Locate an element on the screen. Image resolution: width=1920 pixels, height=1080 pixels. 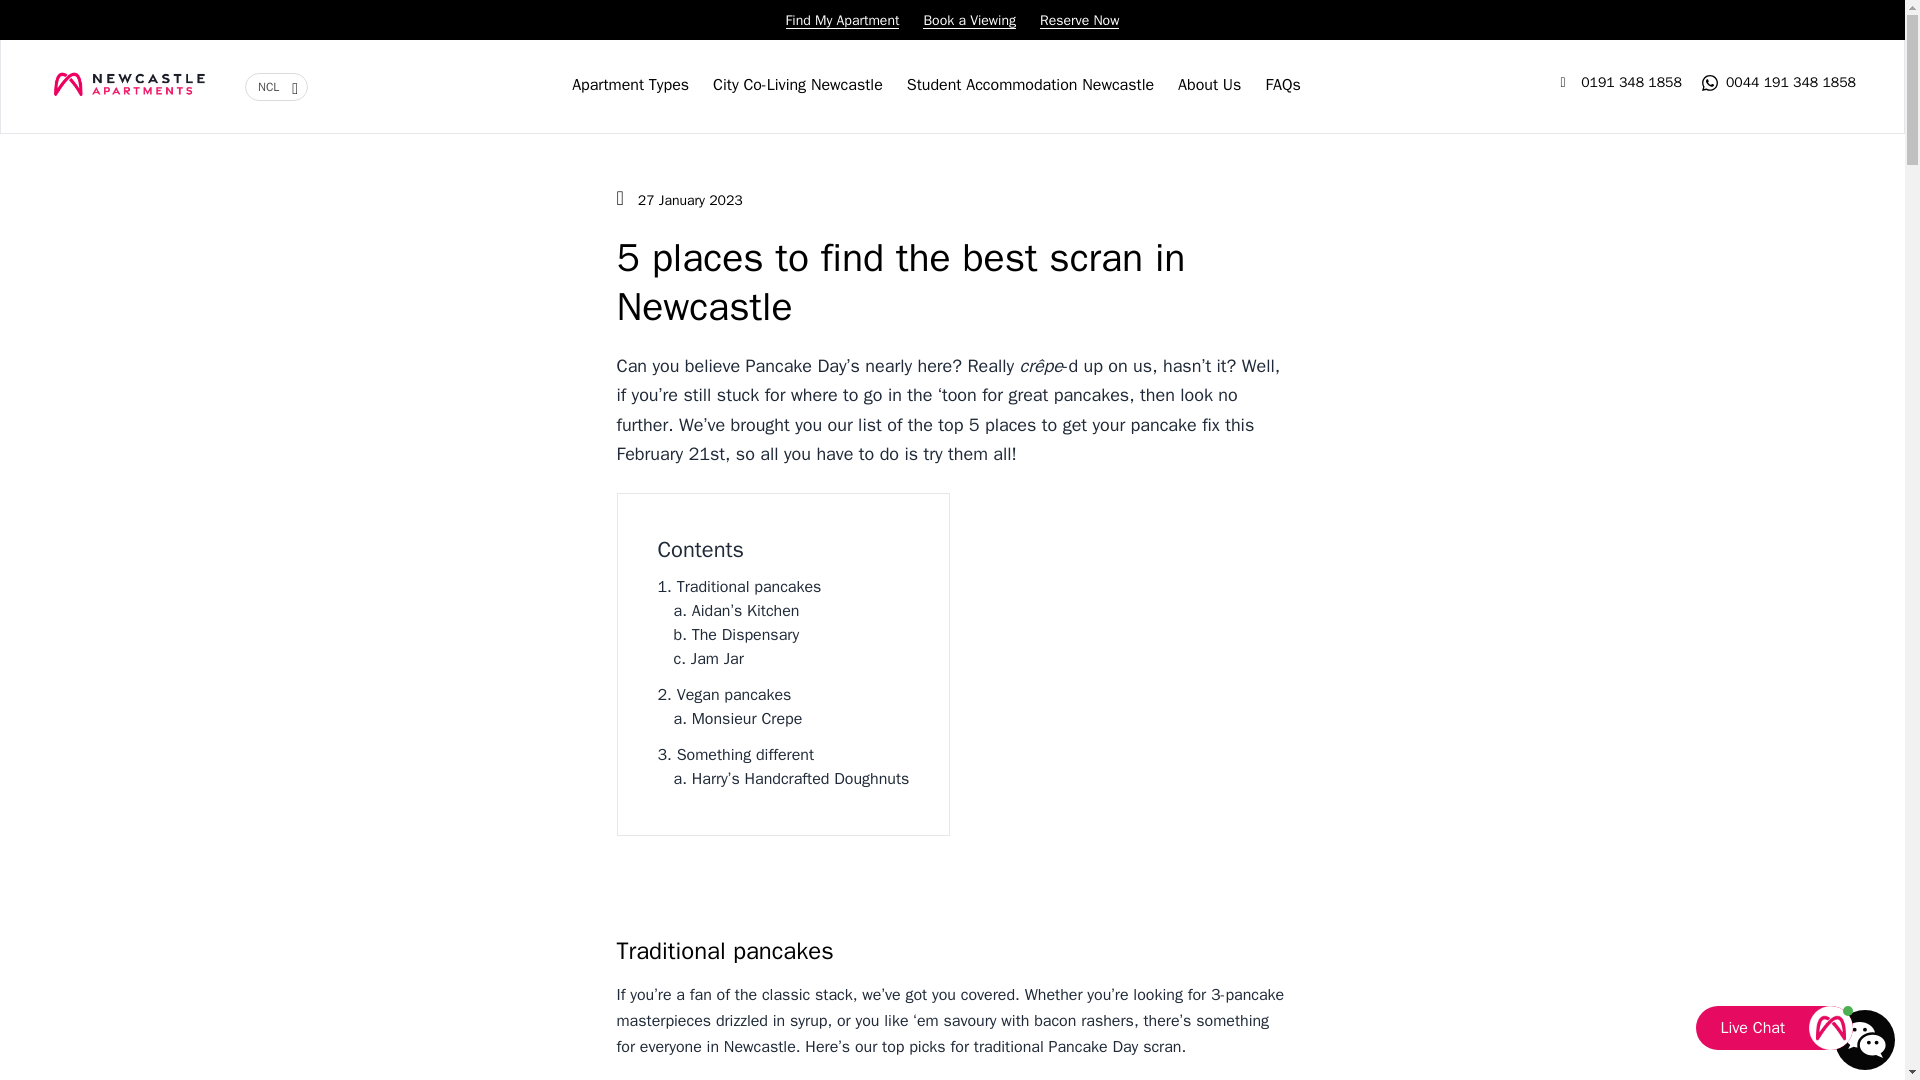
0191 348 1858 is located at coordinates (1617, 82).